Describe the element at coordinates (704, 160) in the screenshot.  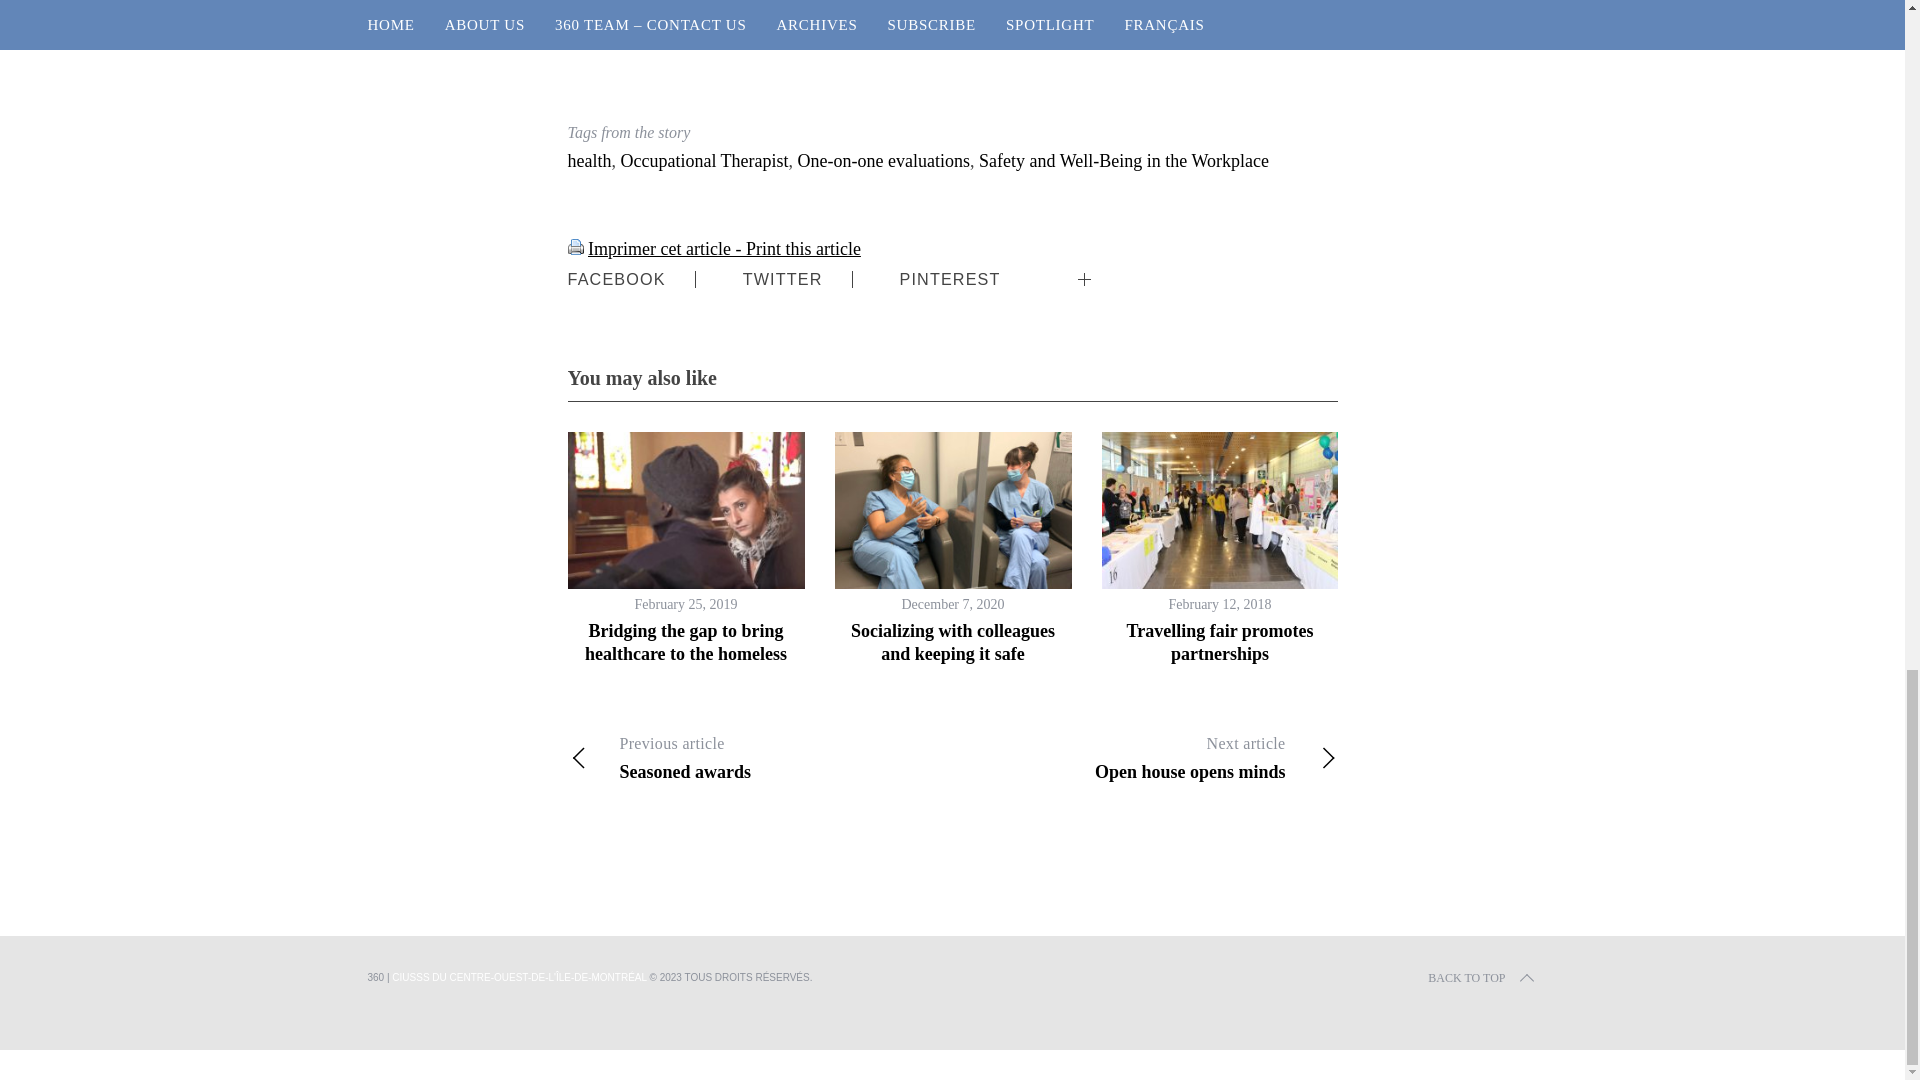
I see `Occupational Therapist` at that location.